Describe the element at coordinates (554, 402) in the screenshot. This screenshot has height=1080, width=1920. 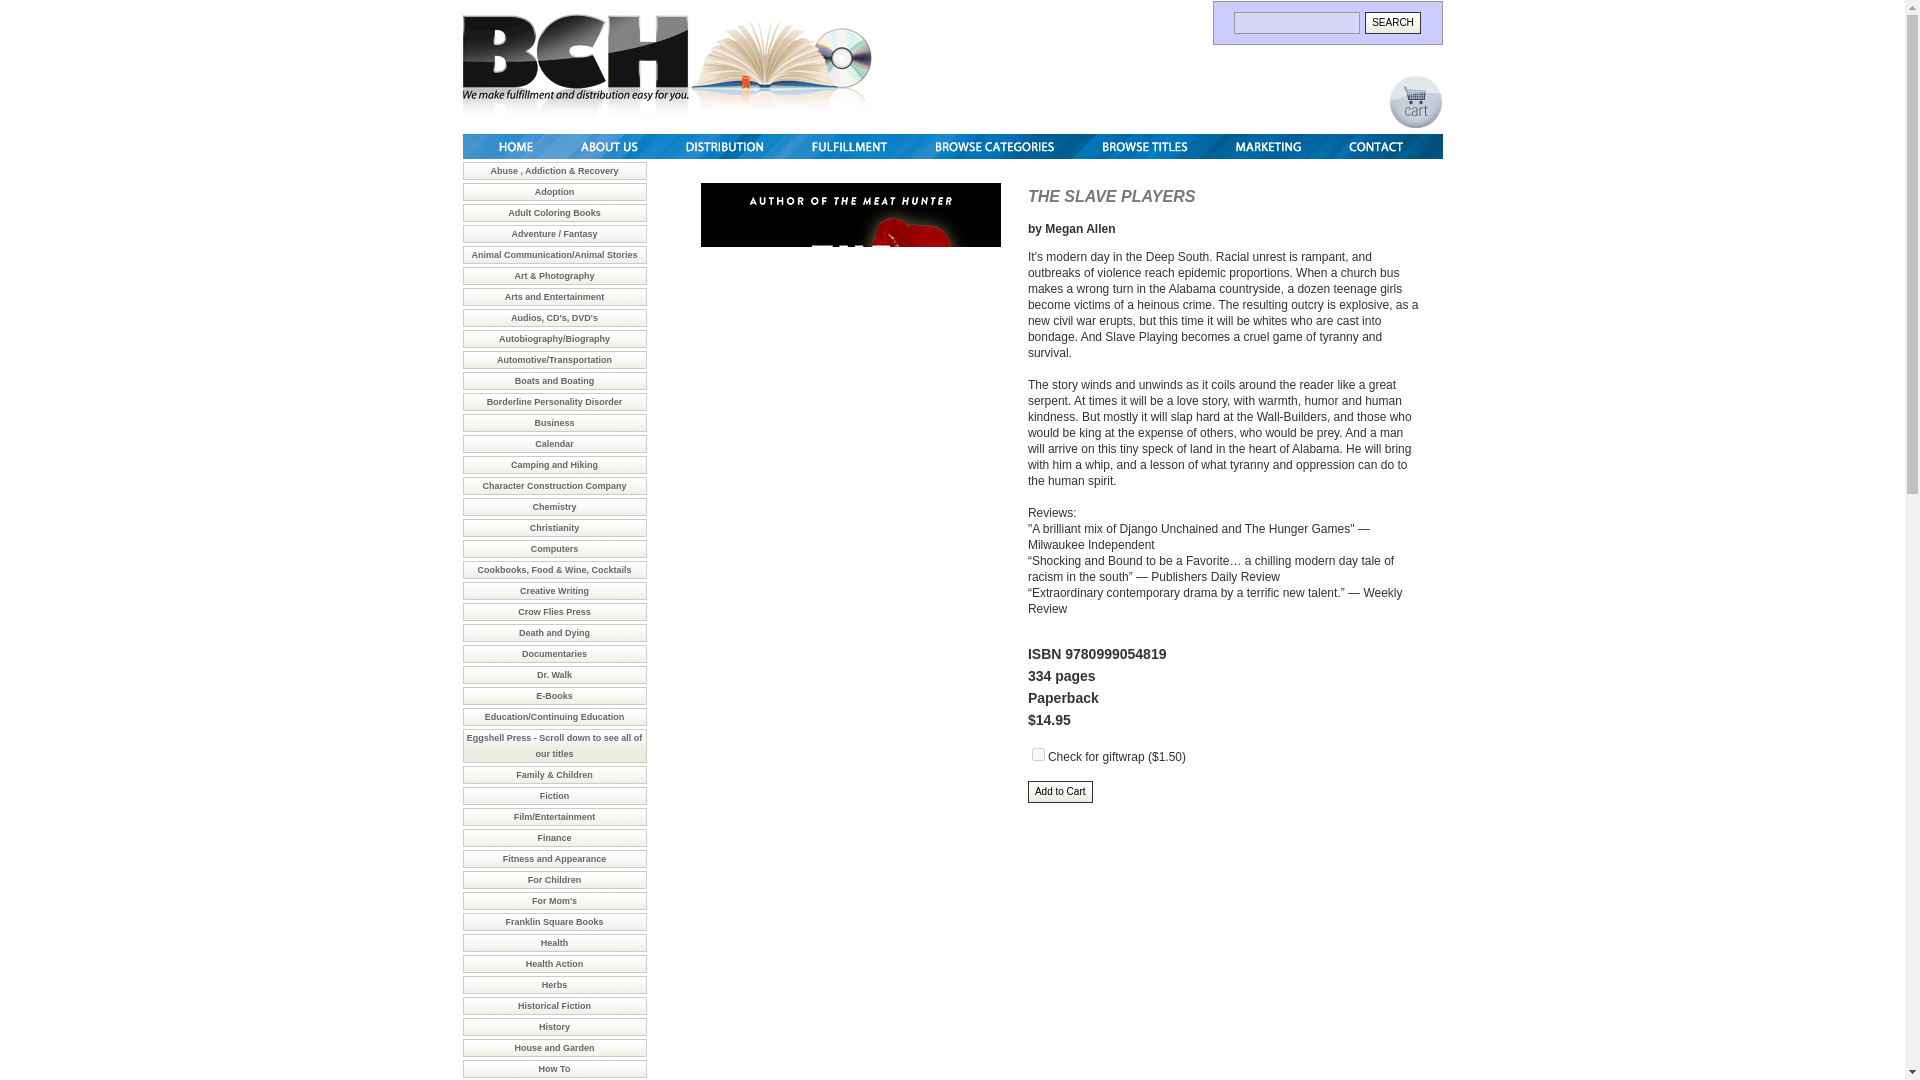
I see `Borderline Personality Disorder` at that location.